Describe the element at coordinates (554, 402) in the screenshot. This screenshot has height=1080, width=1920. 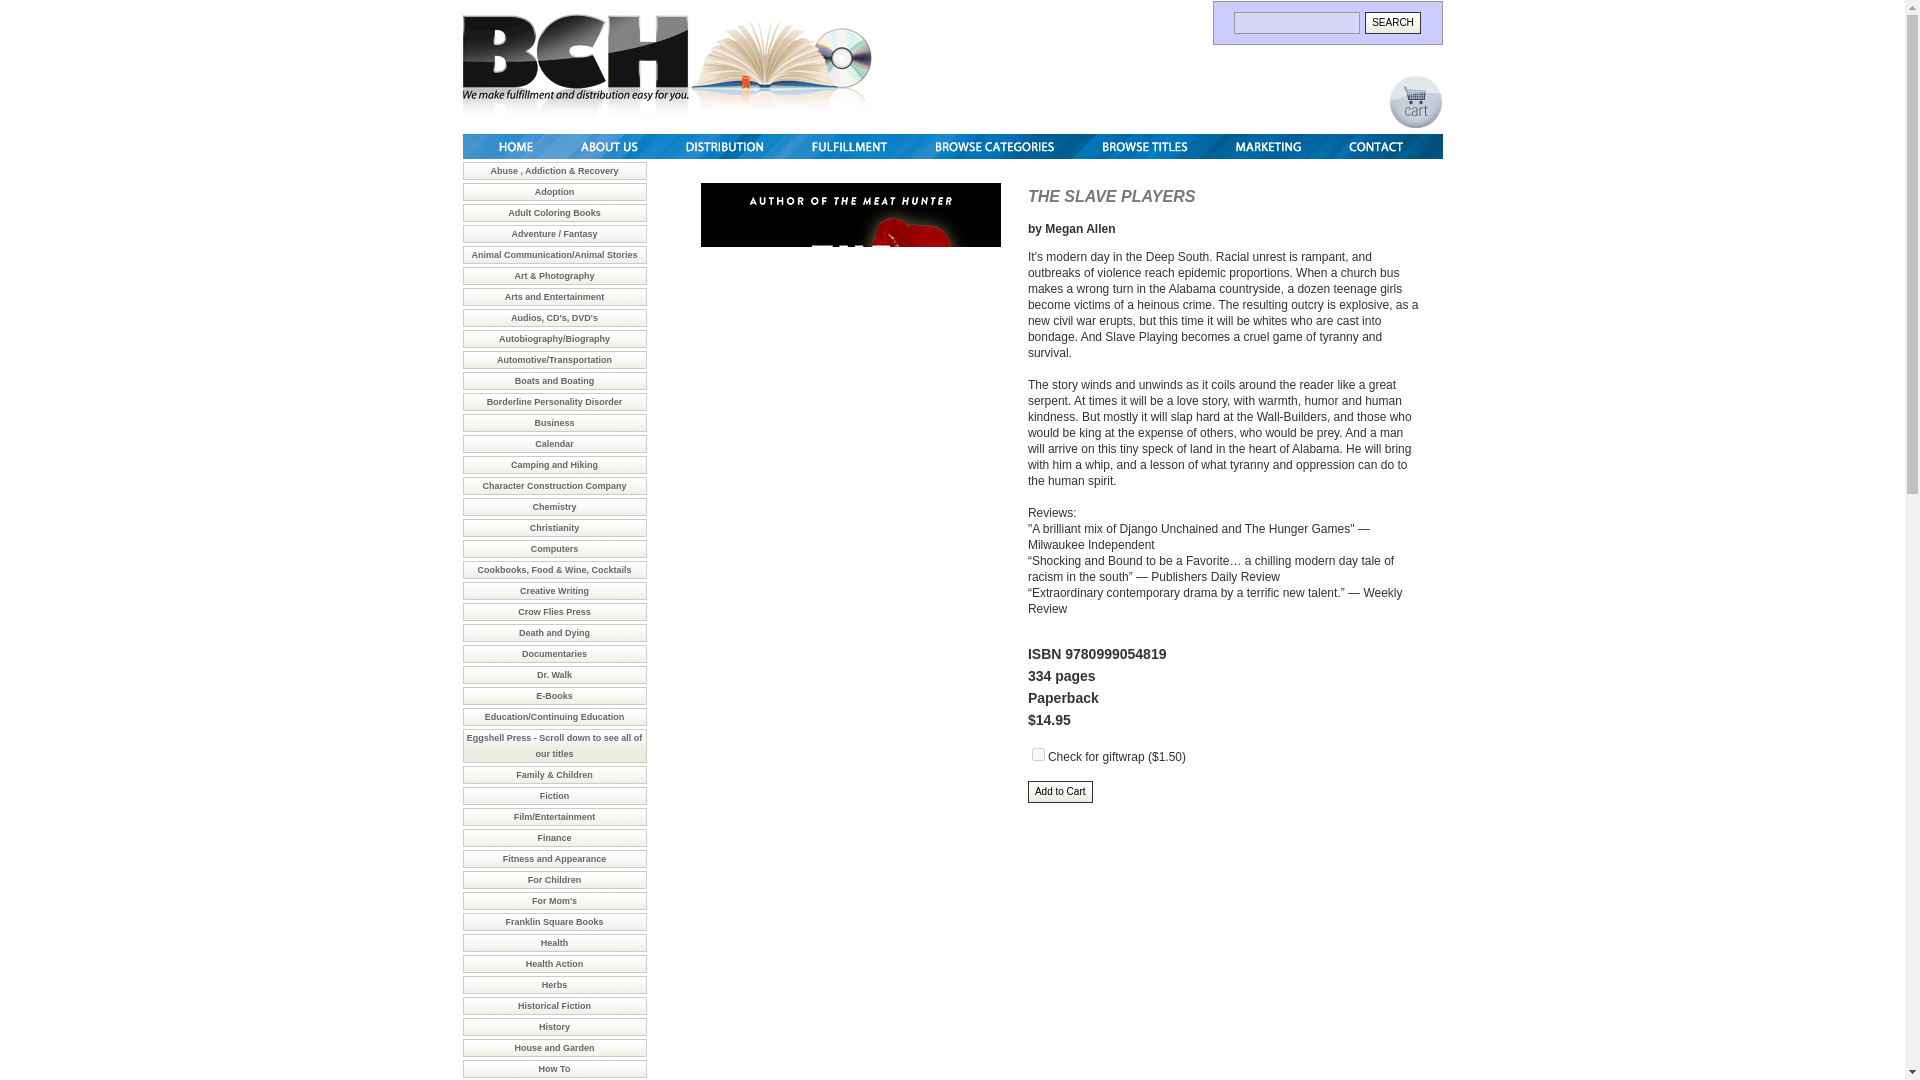
I see `Borderline Personality Disorder` at that location.